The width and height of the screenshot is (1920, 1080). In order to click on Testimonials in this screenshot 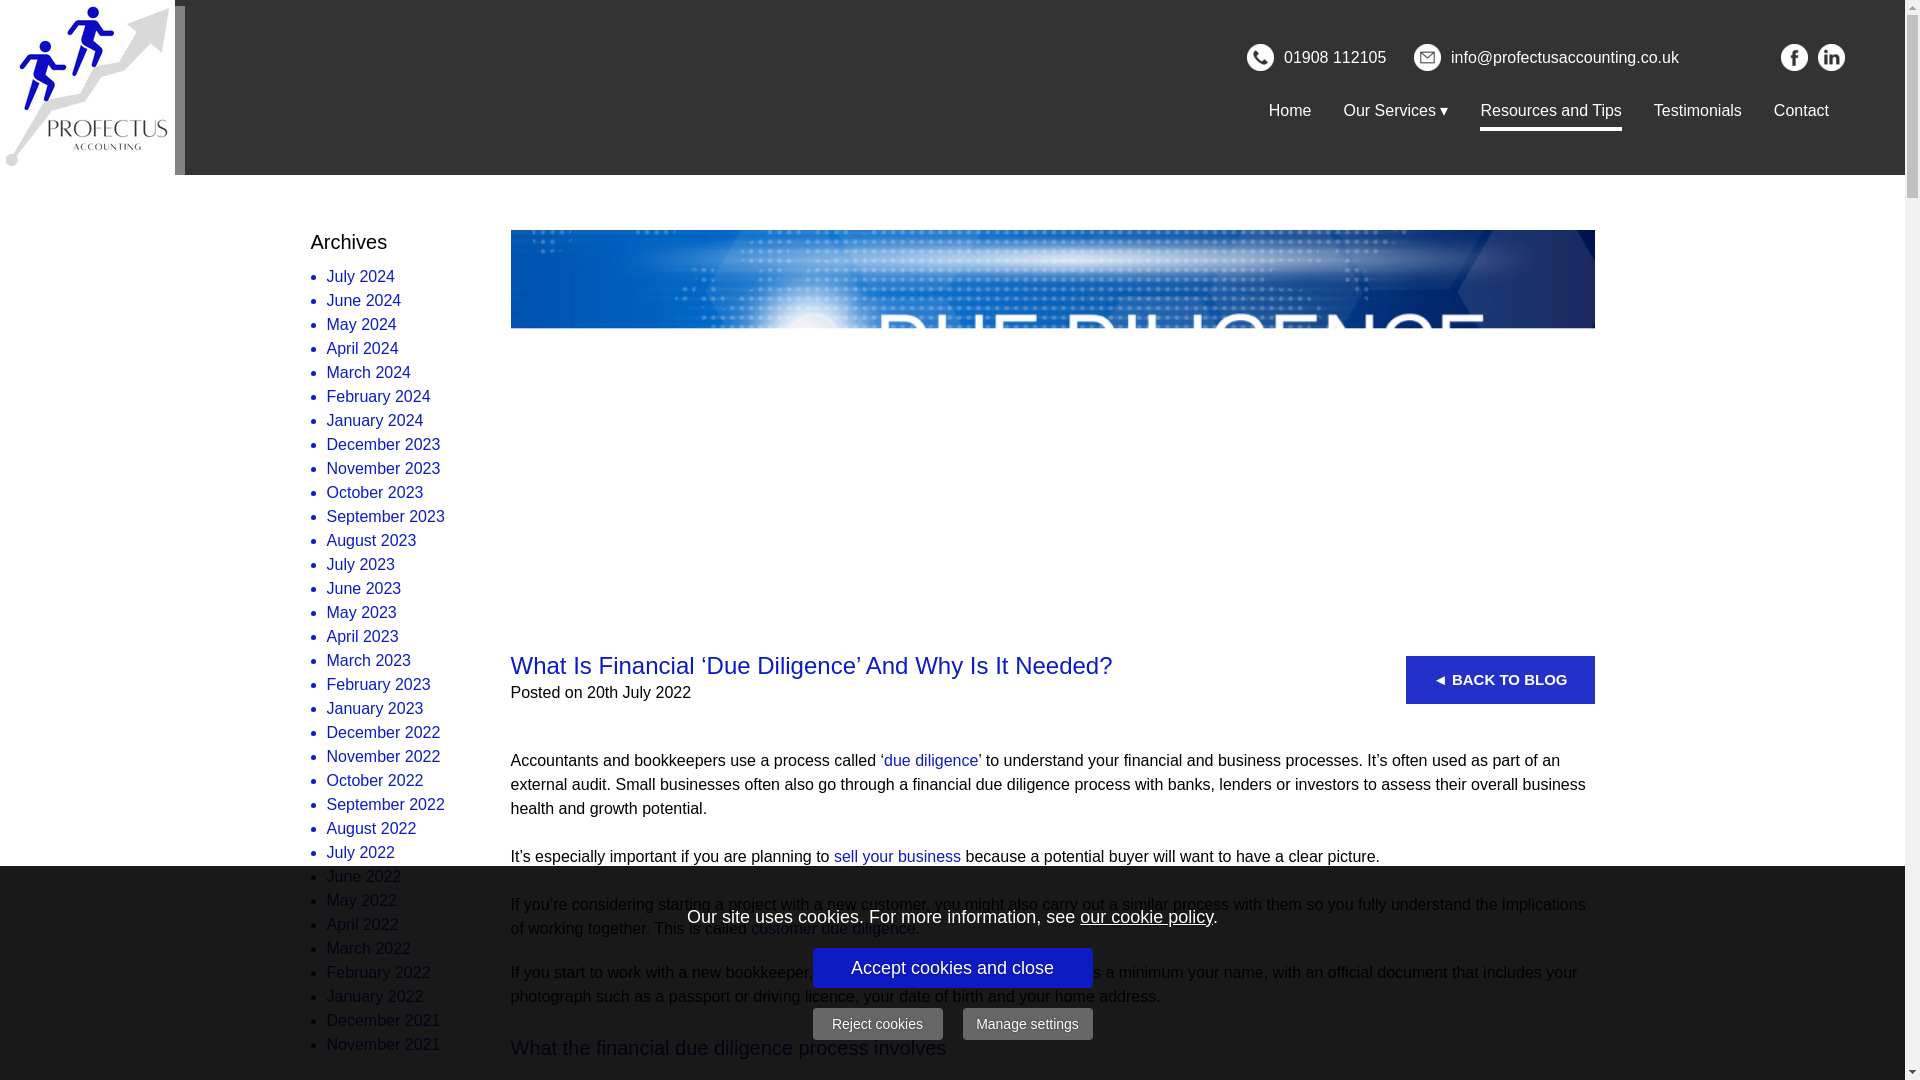, I will do `click(1698, 110)`.